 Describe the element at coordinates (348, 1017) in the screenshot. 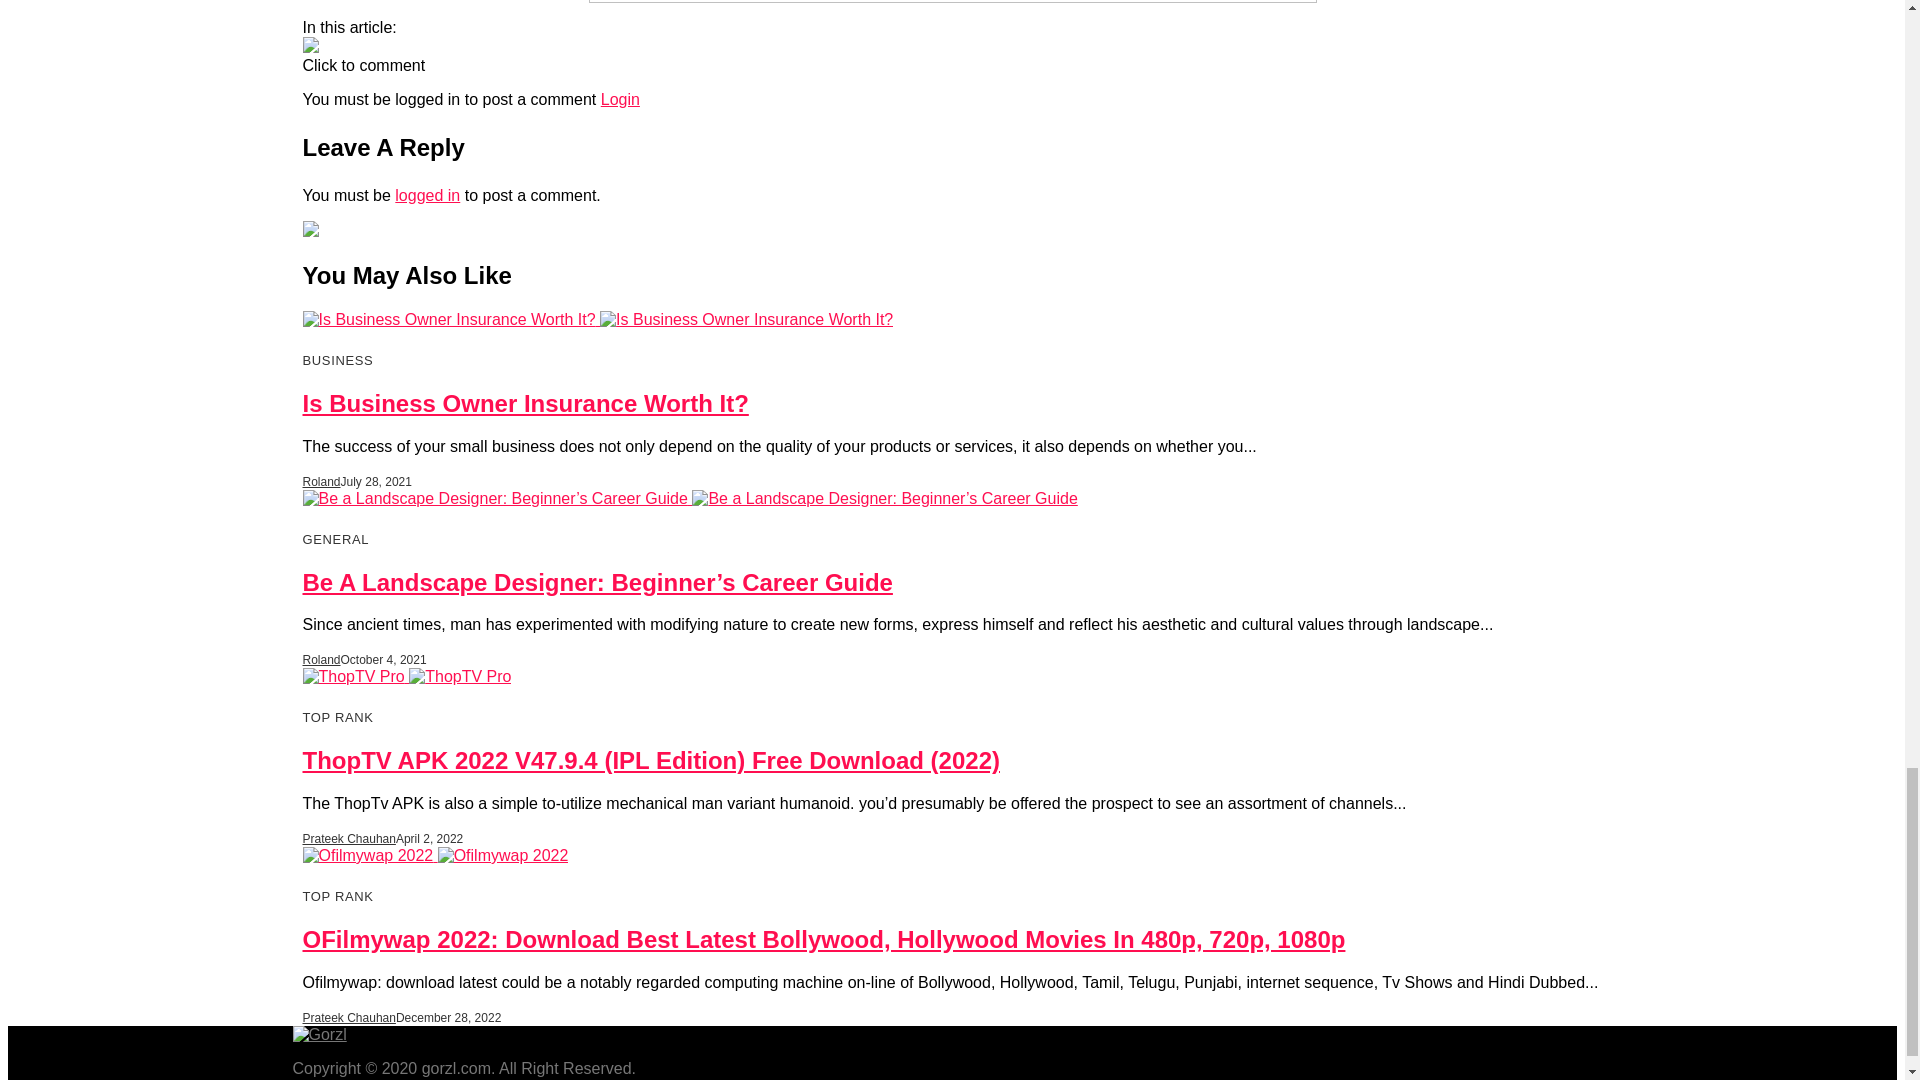

I see `Posts by Prateek Chauhan` at that location.